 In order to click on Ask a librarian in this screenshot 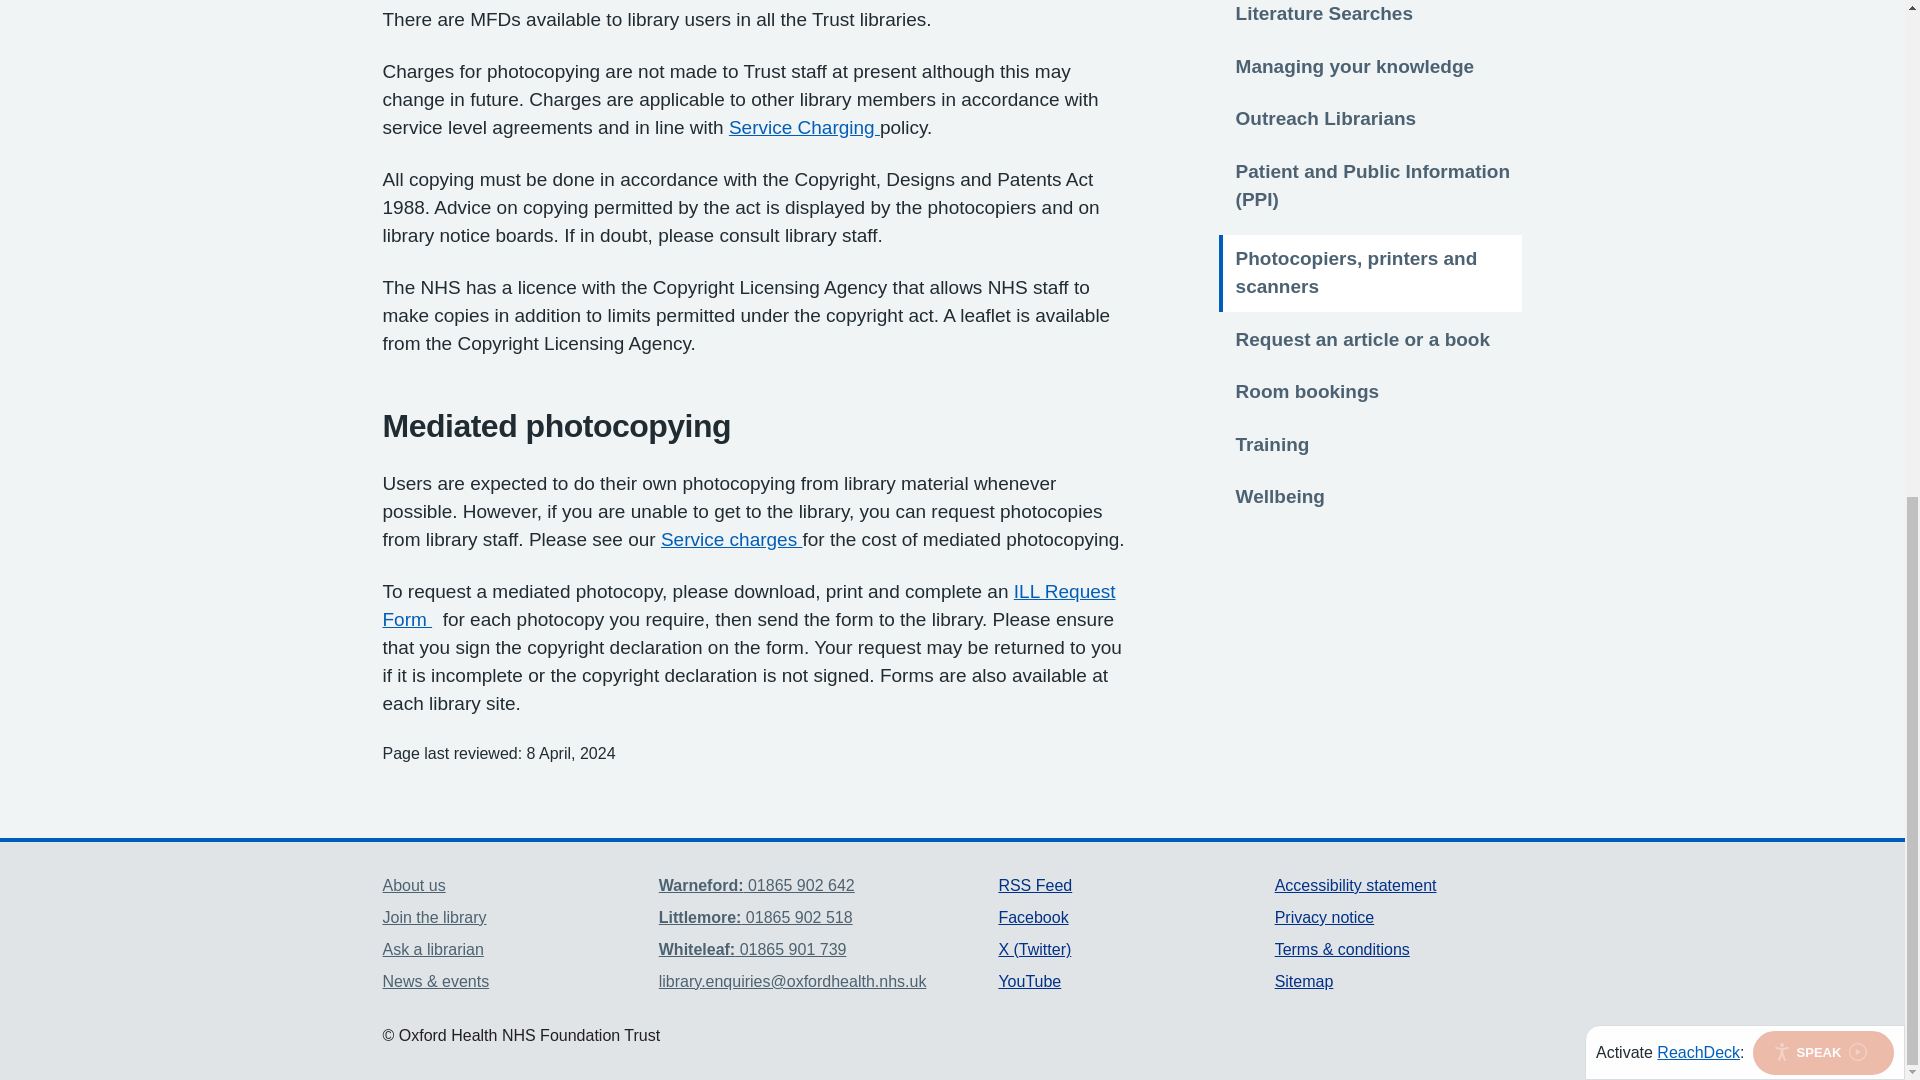, I will do `click(432, 948)`.